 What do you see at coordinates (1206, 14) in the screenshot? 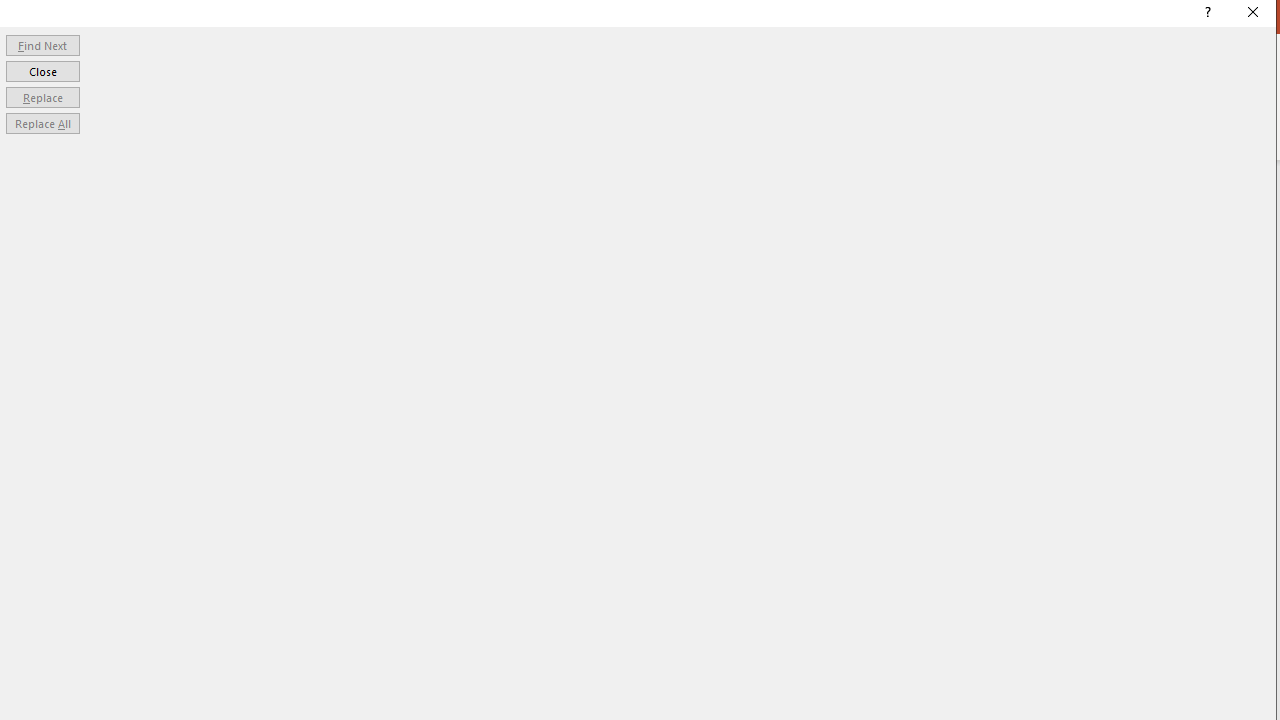
I see `Context help` at bounding box center [1206, 14].